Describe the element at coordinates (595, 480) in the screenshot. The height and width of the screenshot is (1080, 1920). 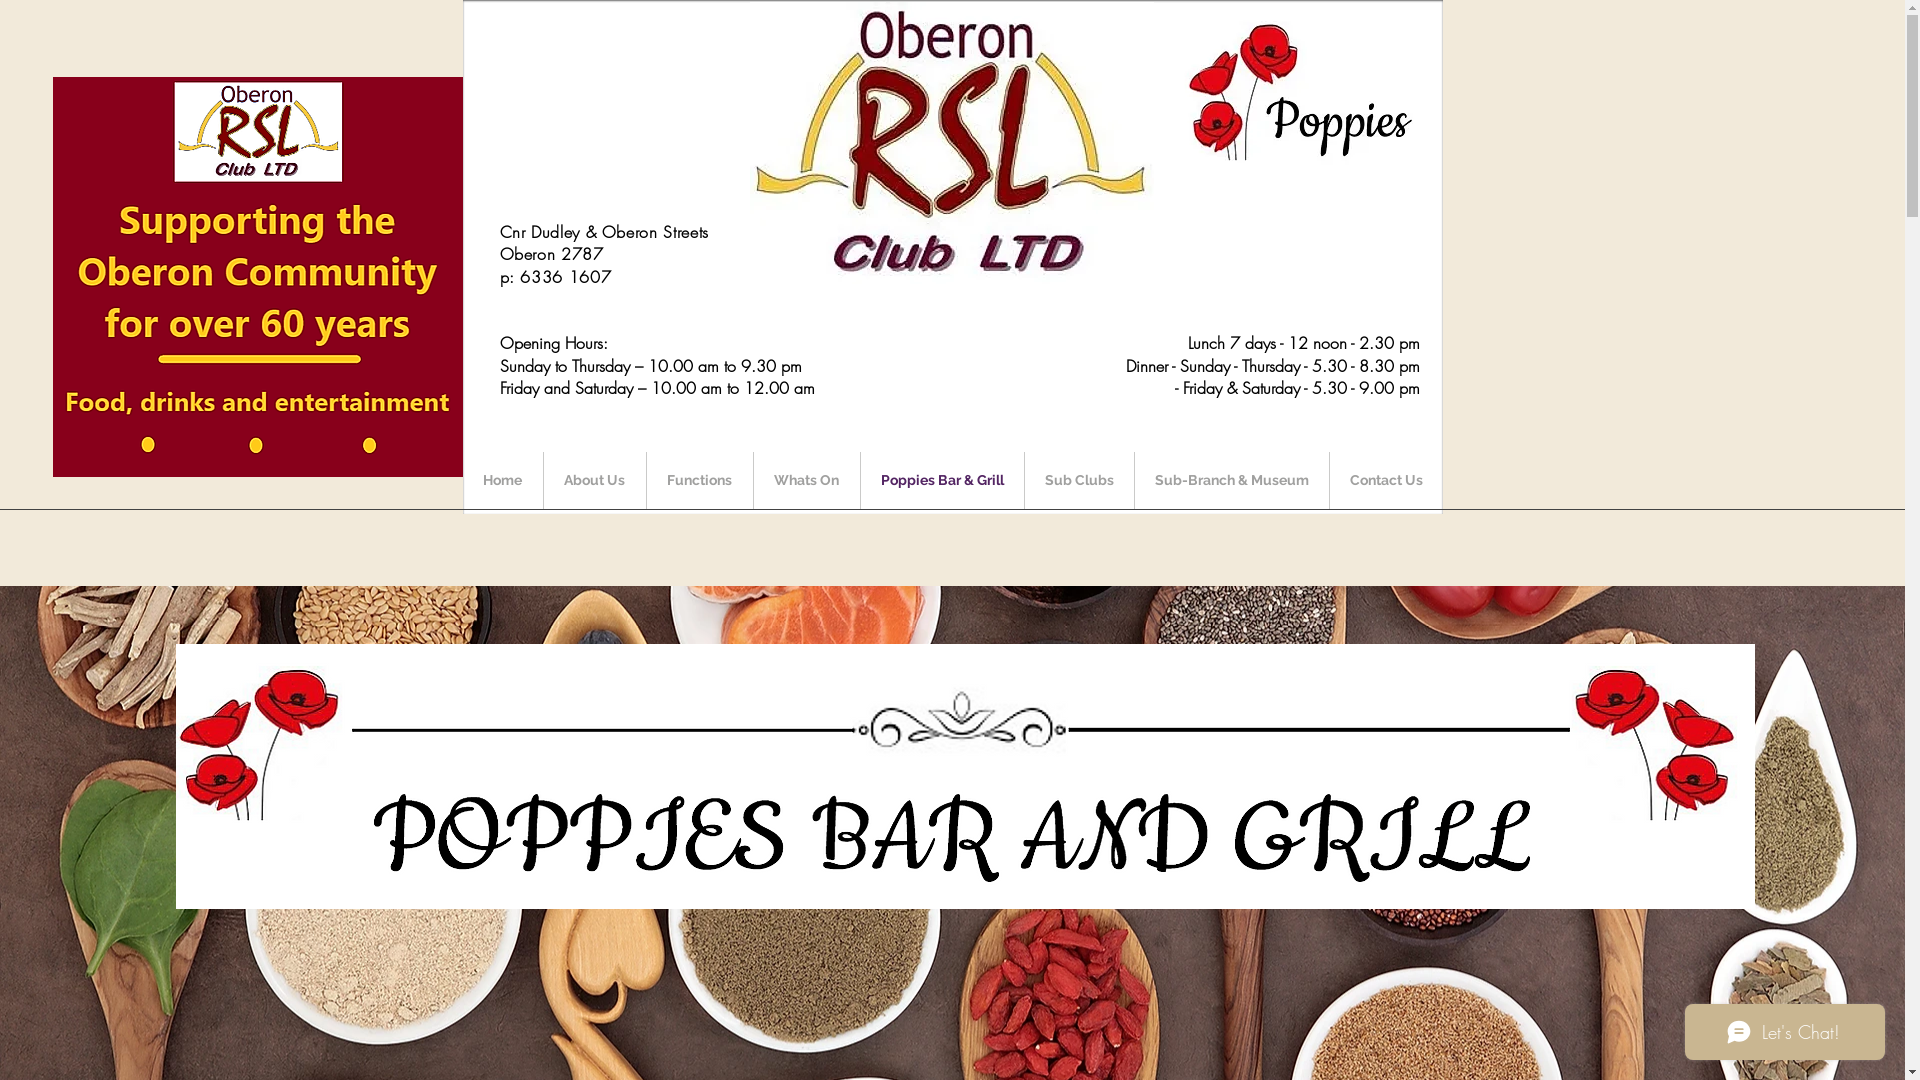
I see `About Us` at that location.